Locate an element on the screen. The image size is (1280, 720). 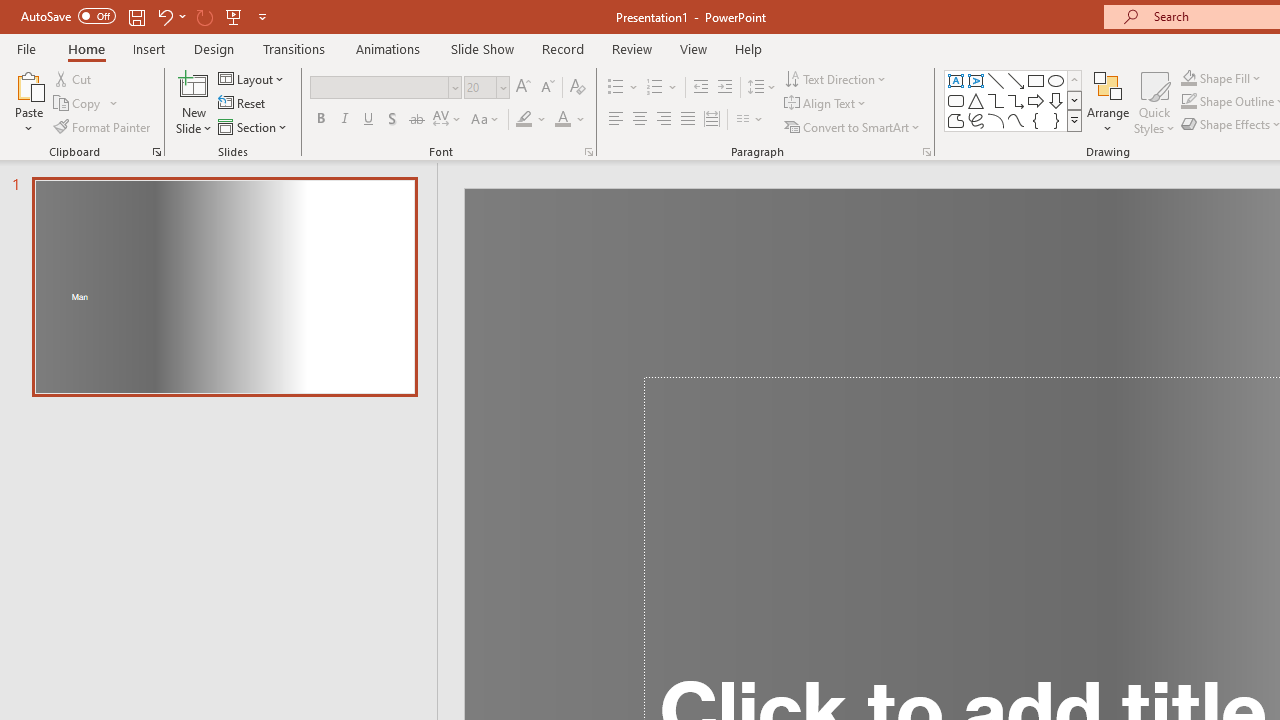
From Beginning is located at coordinates (234, 16).